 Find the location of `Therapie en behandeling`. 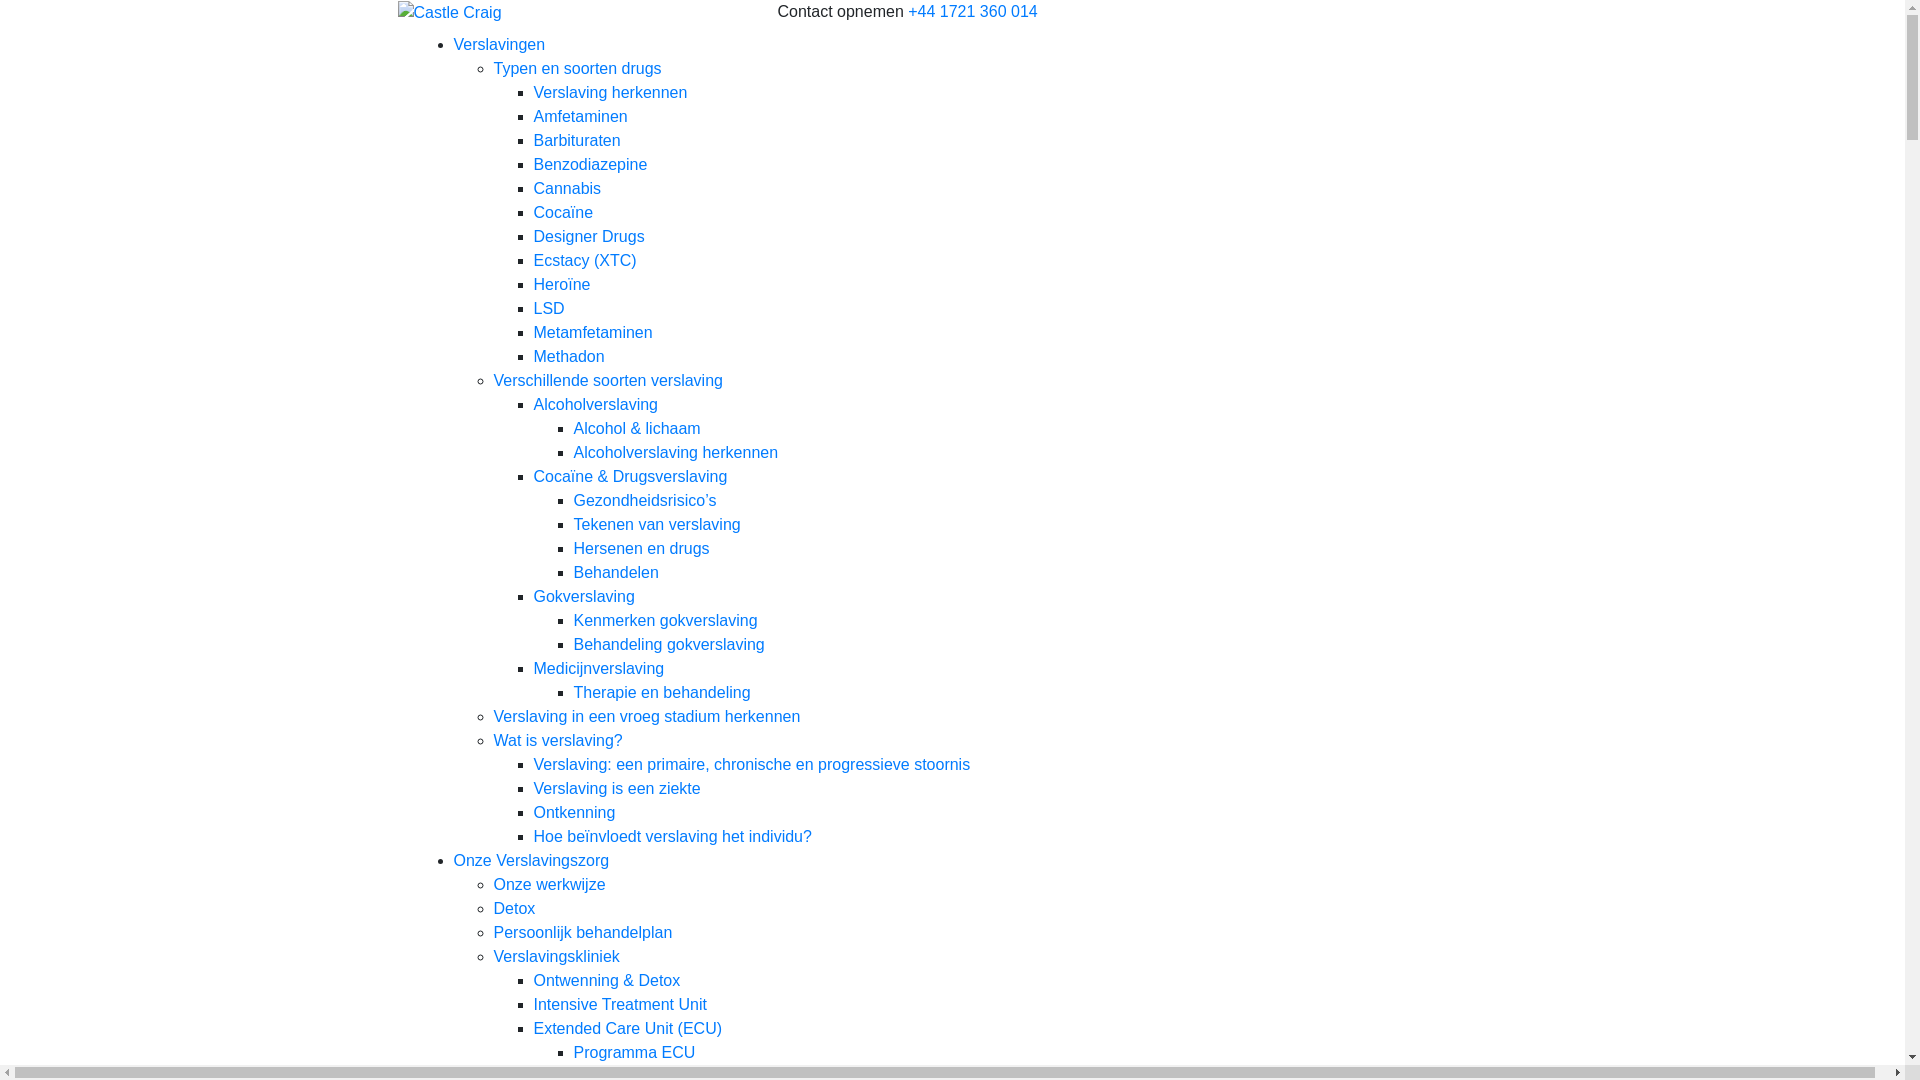

Therapie en behandeling is located at coordinates (662, 692).